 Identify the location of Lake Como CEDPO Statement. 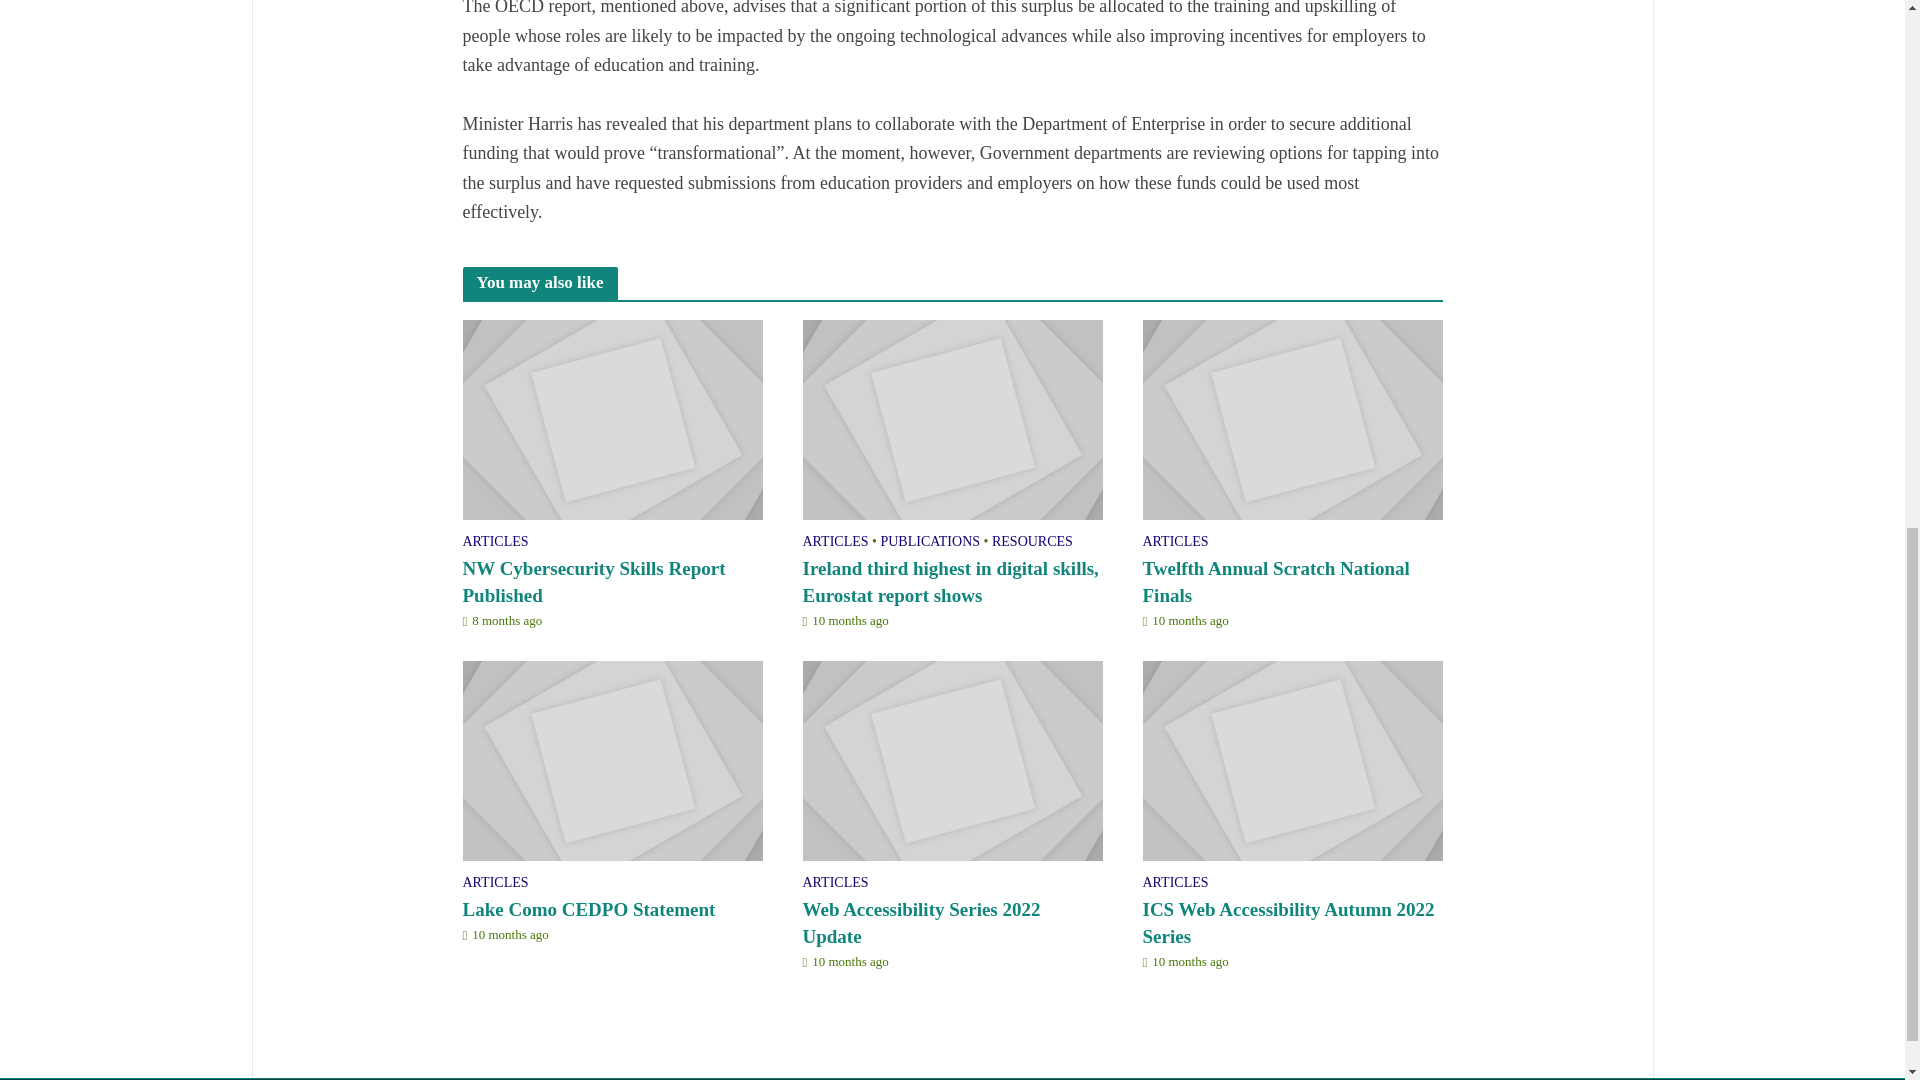
(612, 760).